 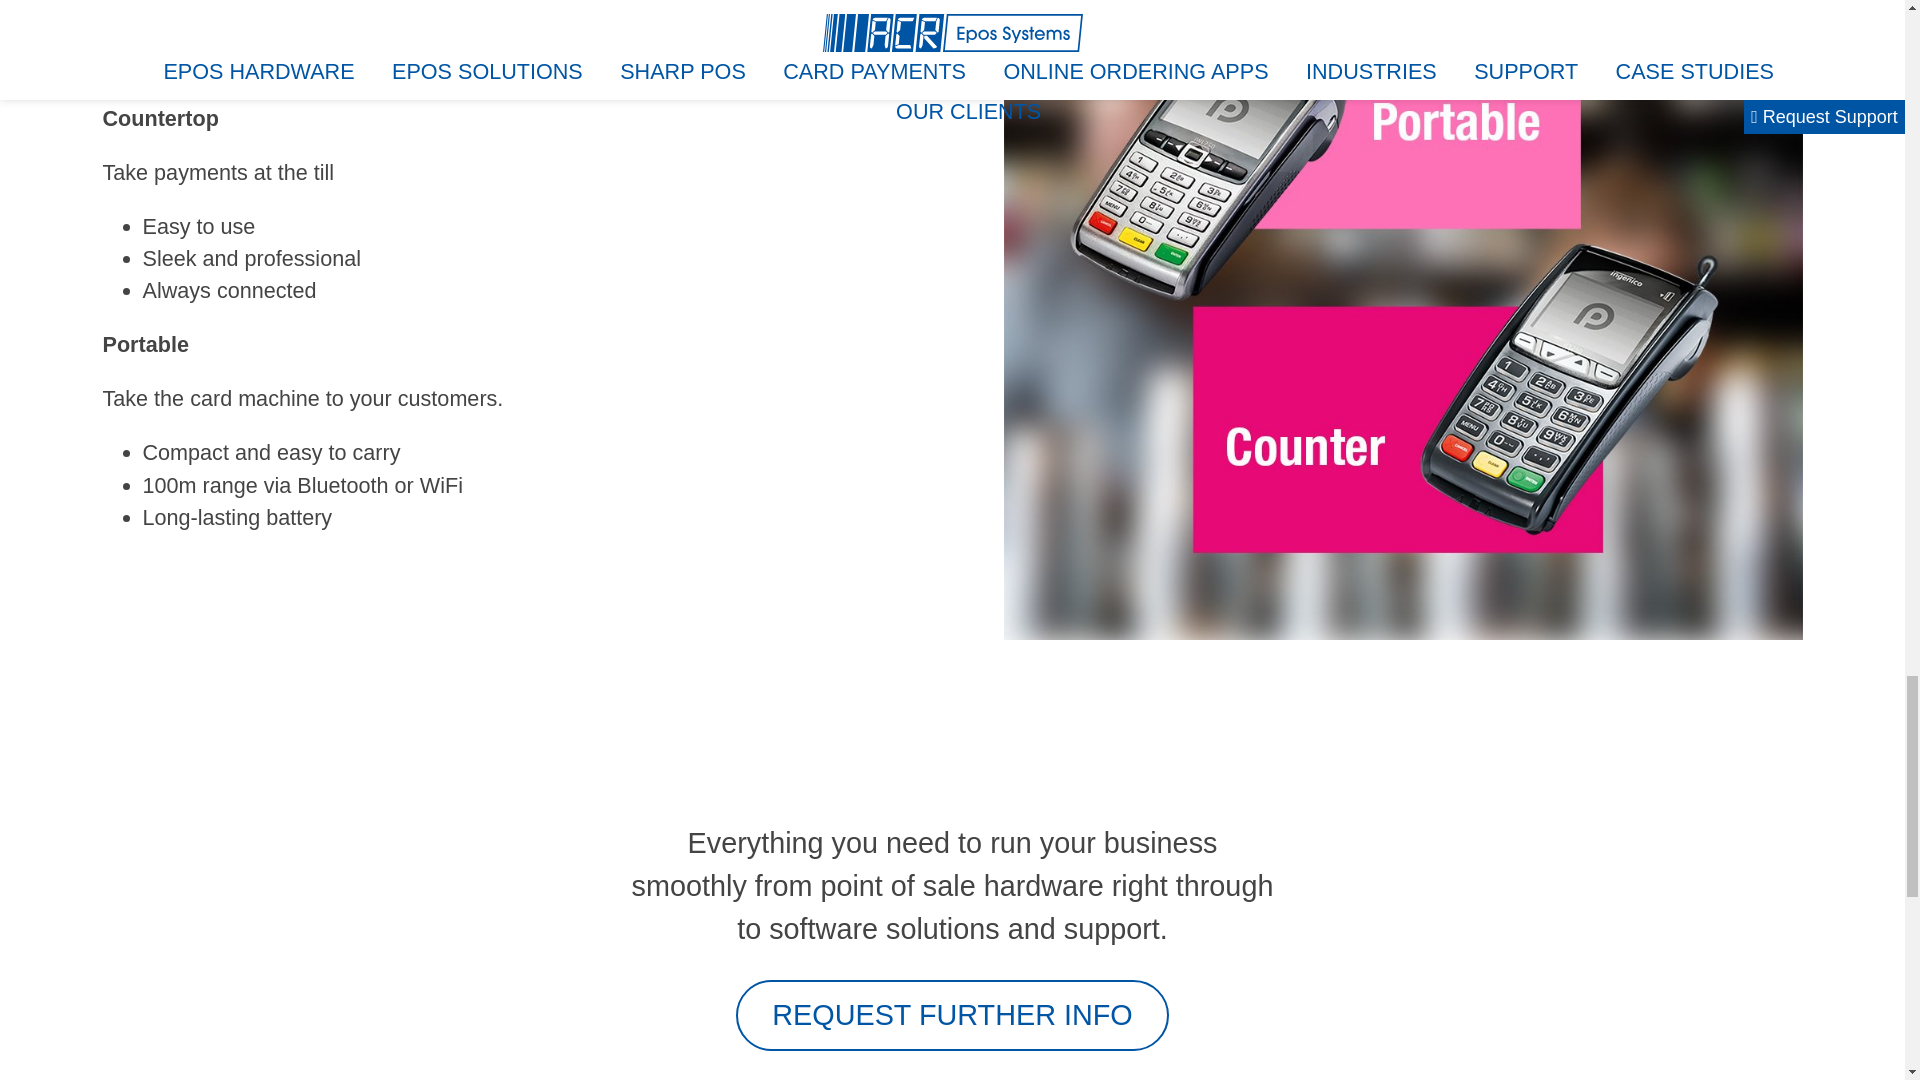 What do you see at coordinates (952, 1014) in the screenshot?
I see `REQUEST FURTHER INFO` at bounding box center [952, 1014].